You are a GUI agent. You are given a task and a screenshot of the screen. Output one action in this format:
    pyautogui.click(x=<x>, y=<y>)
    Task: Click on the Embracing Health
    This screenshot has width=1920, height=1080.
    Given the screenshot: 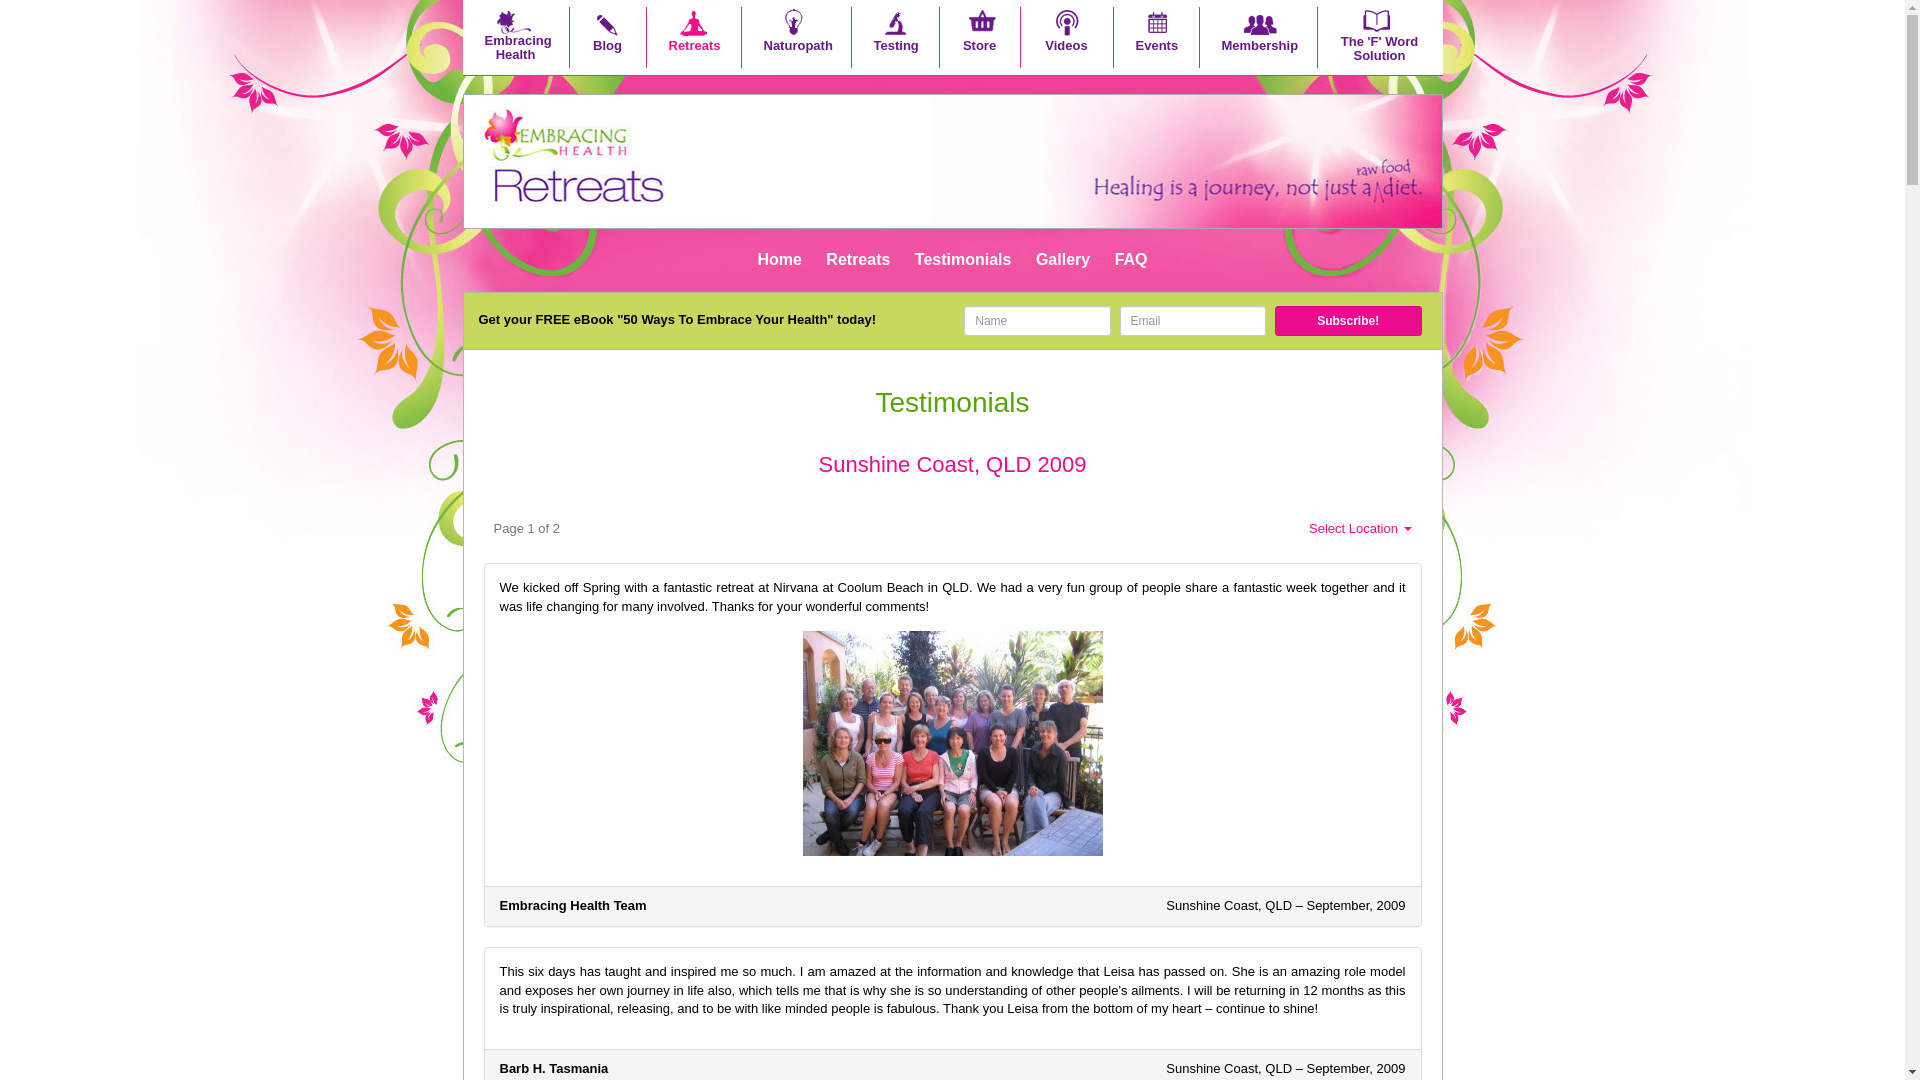 What is the action you would take?
    pyautogui.click(x=515, y=40)
    